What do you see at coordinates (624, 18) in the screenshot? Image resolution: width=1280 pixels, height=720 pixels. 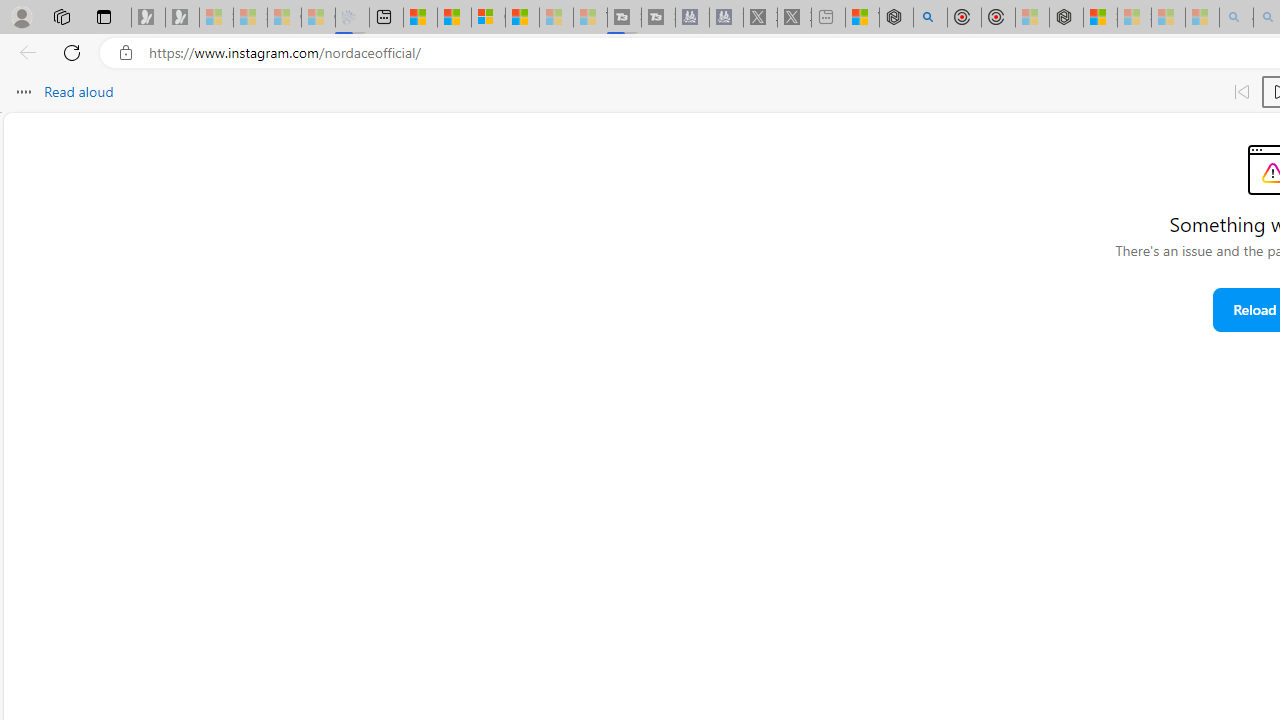 I see `Streaming Coverage | T3 - Sleeping` at bounding box center [624, 18].